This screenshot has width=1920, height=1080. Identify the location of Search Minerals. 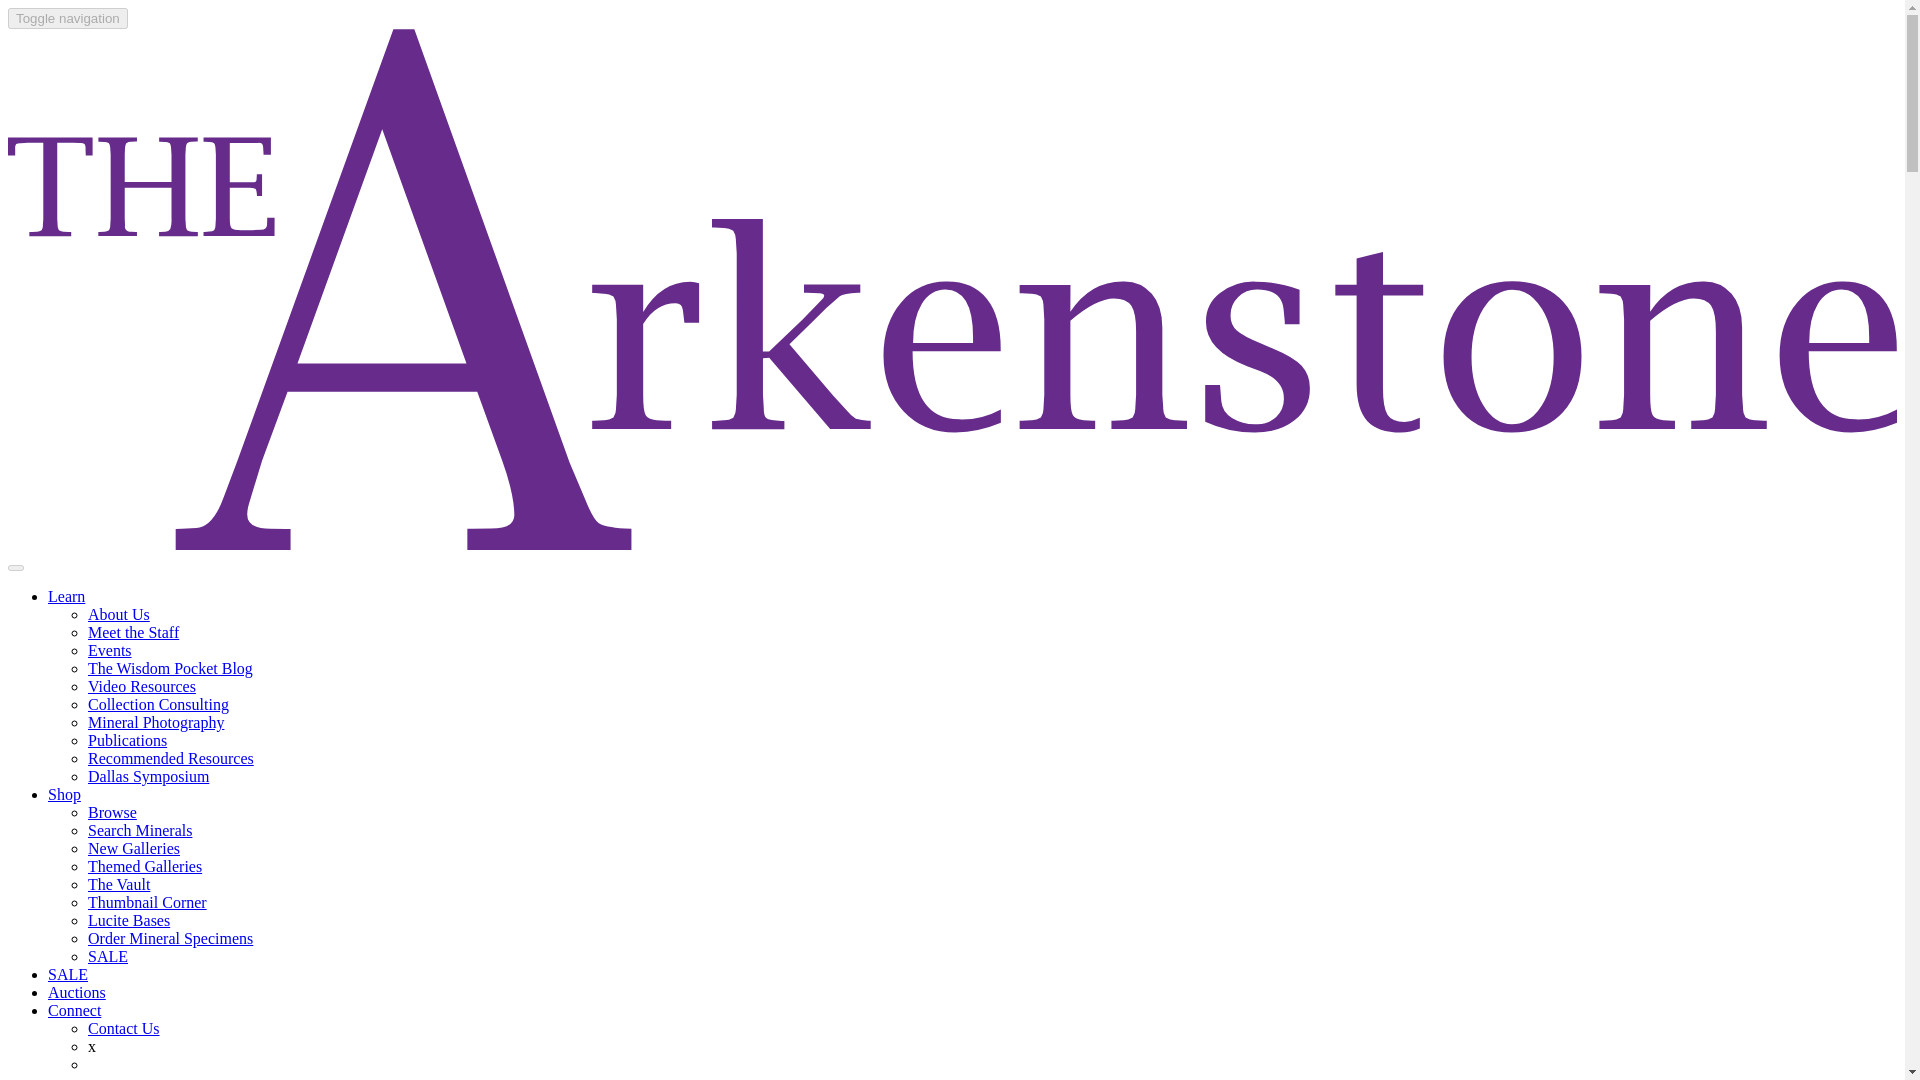
(140, 830).